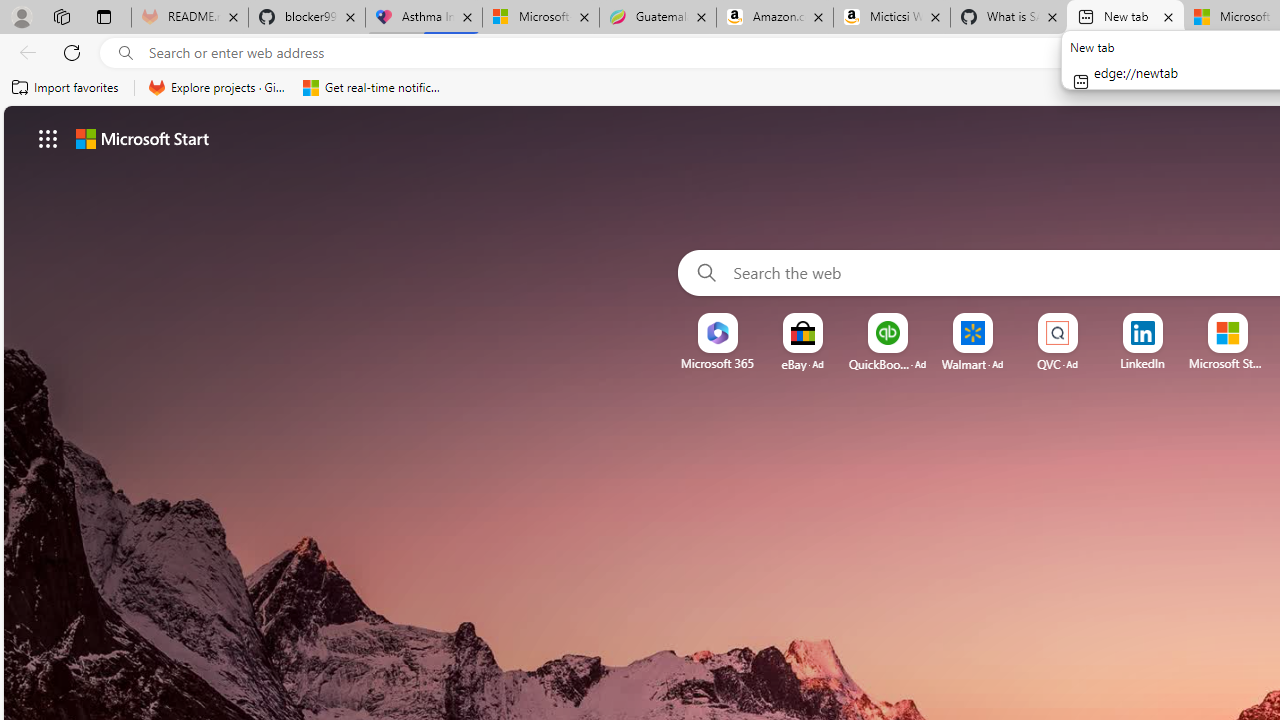 This screenshot has height=720, width=1280. What do you see at coordinates (126, 53) in the screenshot?
I see `Search icon` at bounding box center [126, 53].